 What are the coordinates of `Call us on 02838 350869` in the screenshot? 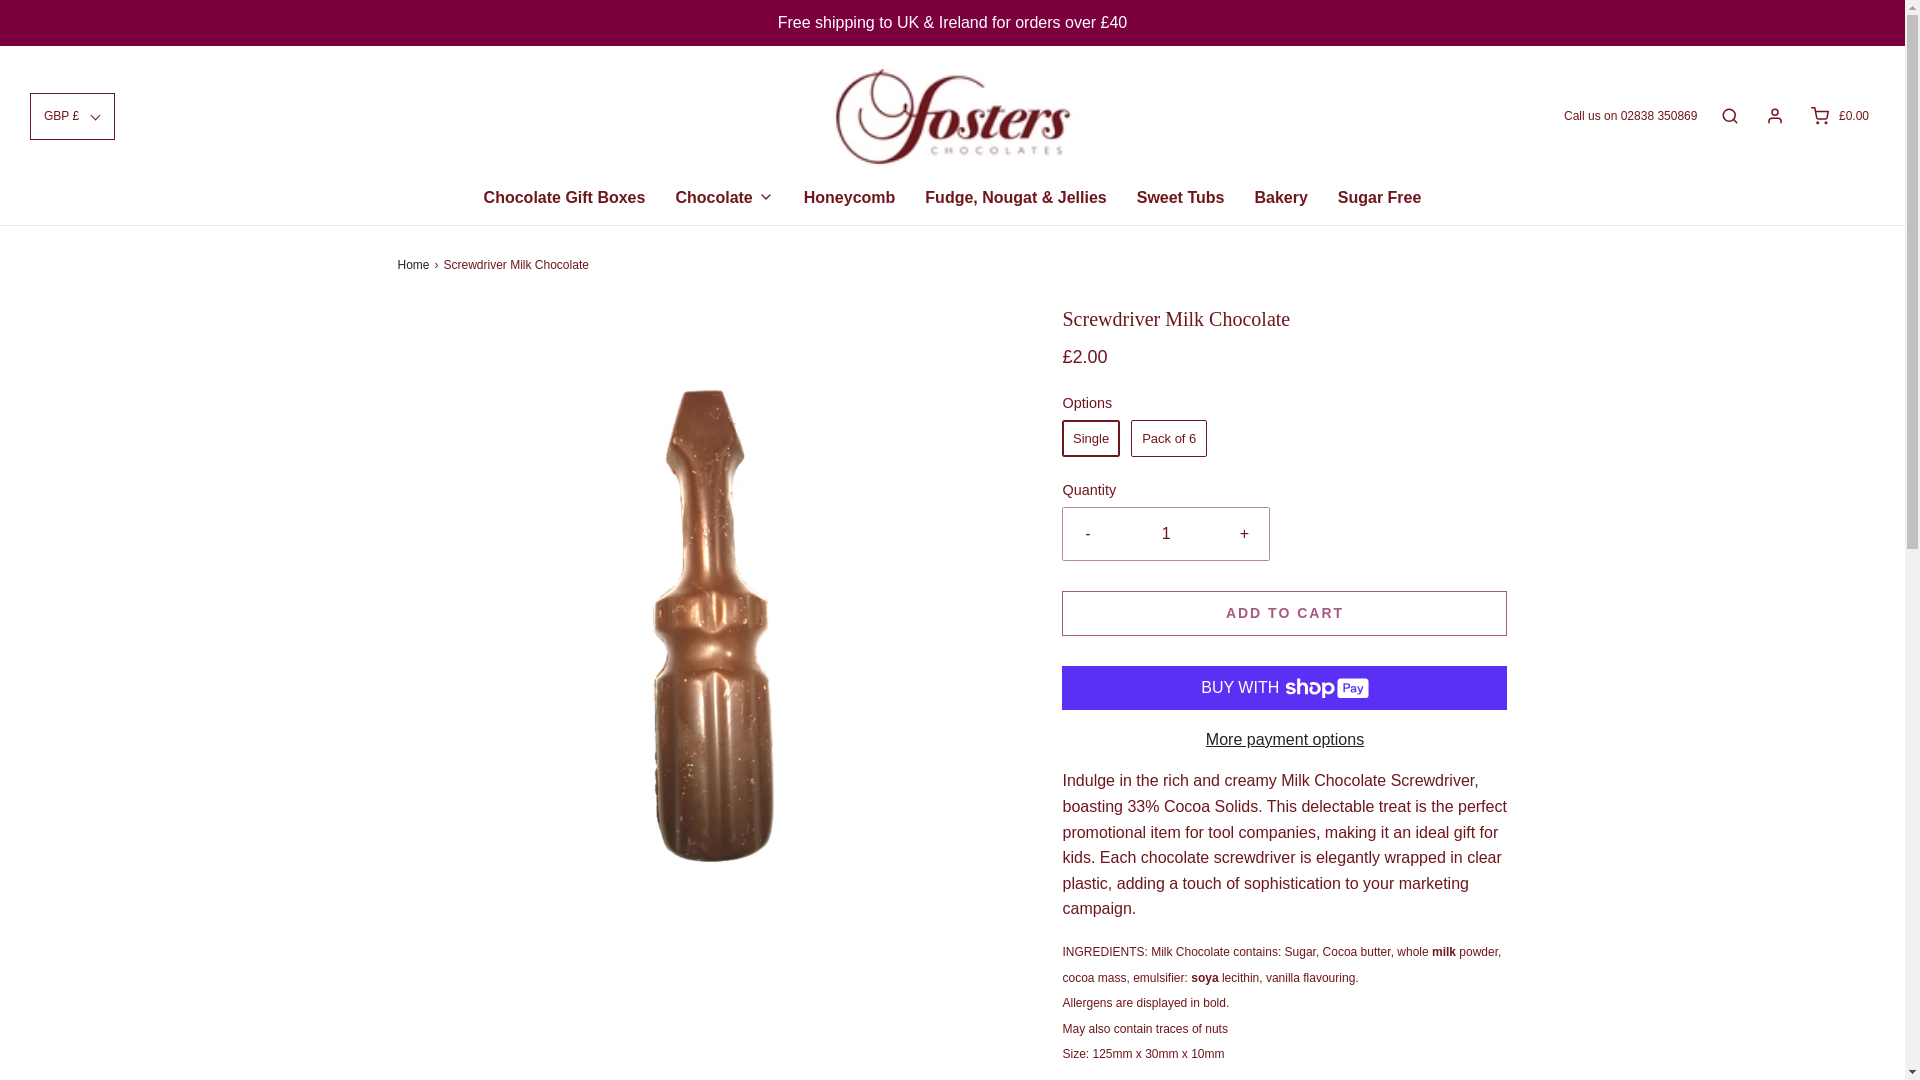 It's located at (1630, 115).